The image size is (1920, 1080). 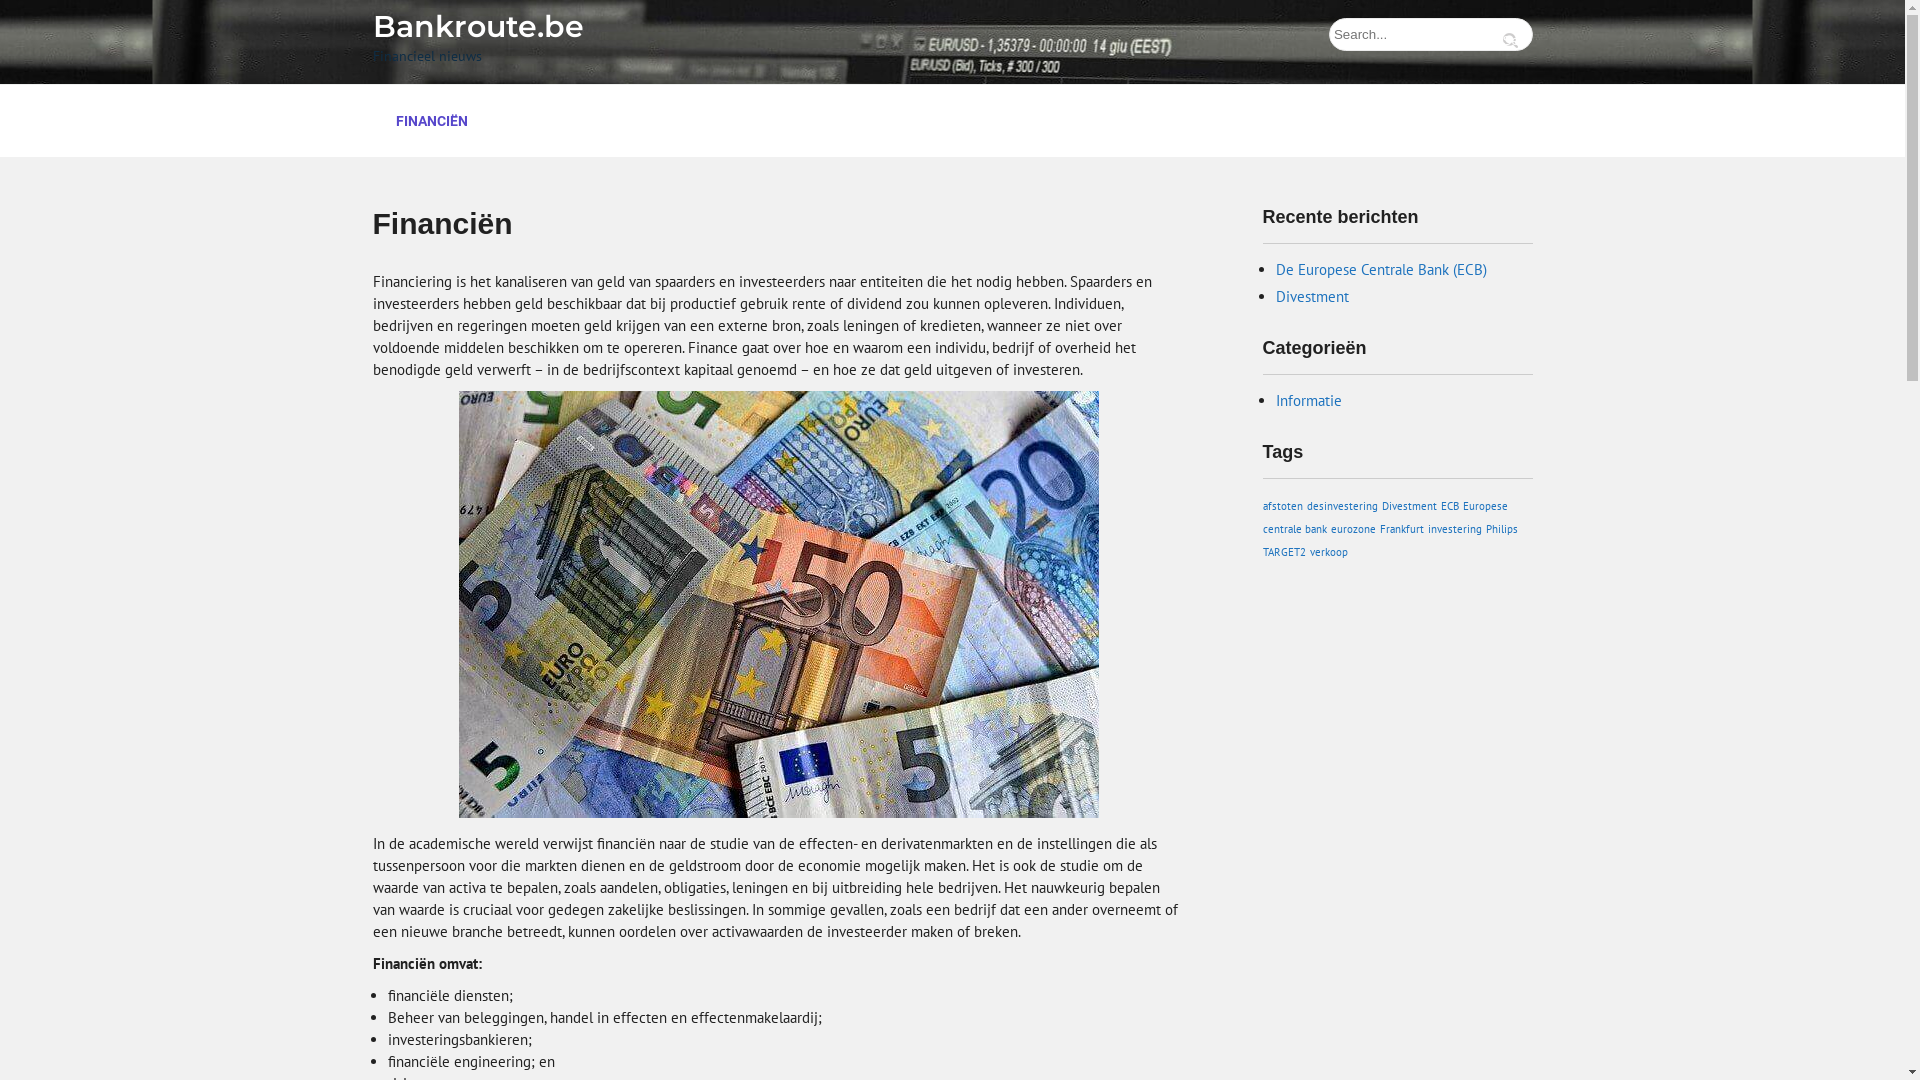 I want to click on TARGET2, so click(x=1284, y=552).